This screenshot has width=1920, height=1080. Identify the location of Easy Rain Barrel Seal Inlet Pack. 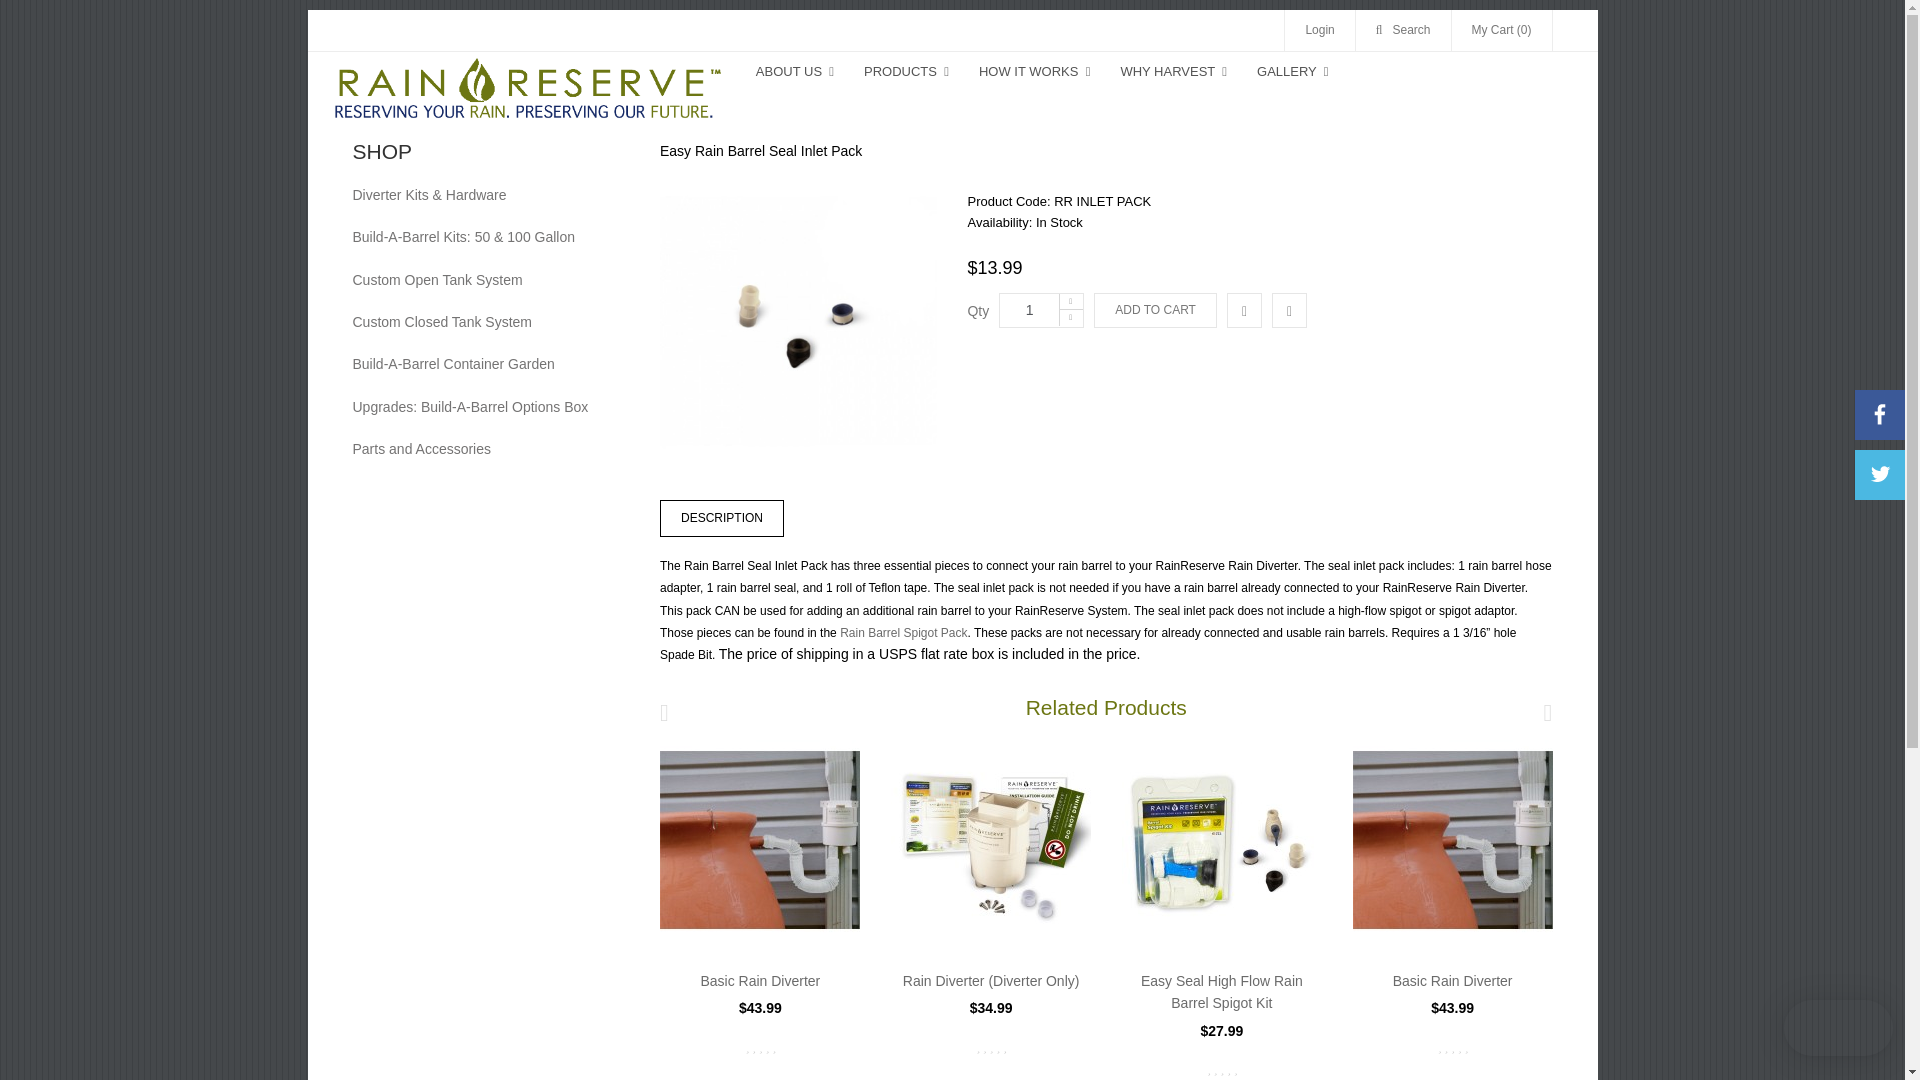
(798, 320).